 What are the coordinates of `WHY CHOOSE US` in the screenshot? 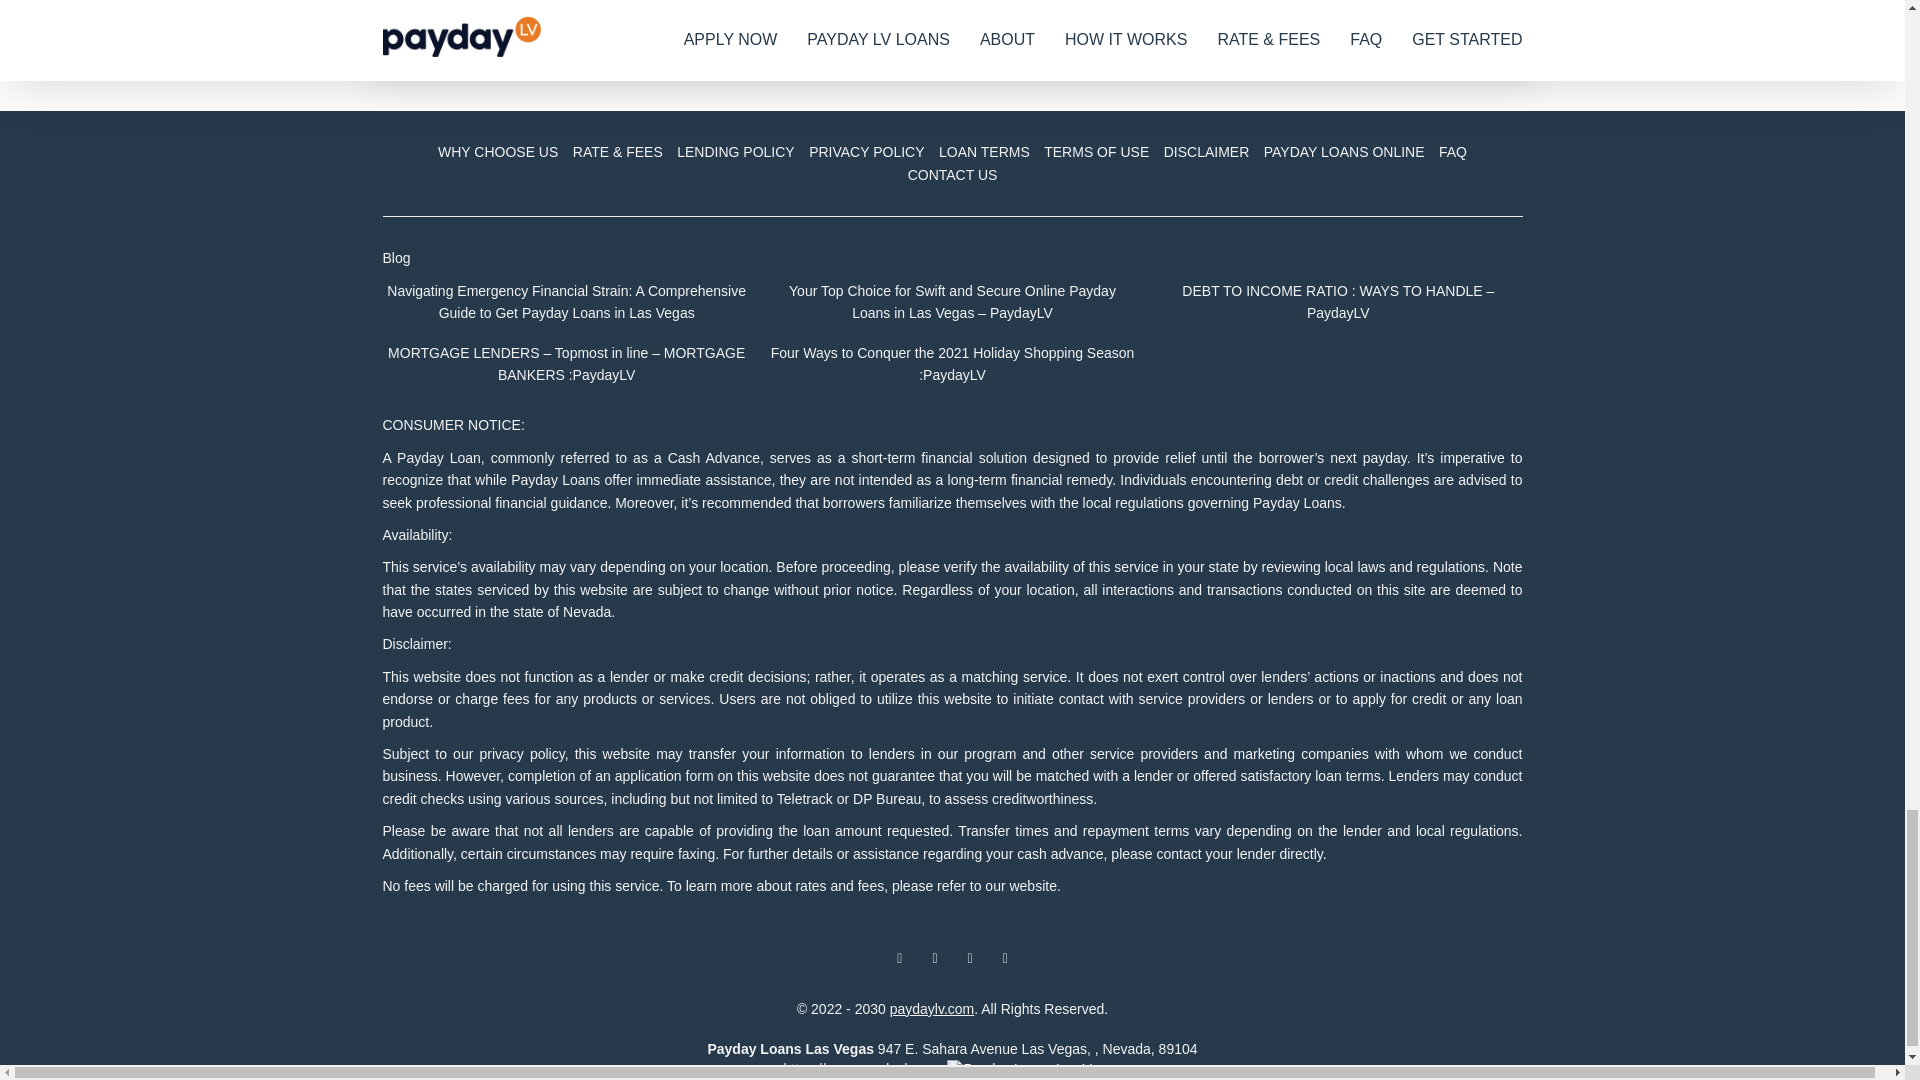 It's located at (498, 152).